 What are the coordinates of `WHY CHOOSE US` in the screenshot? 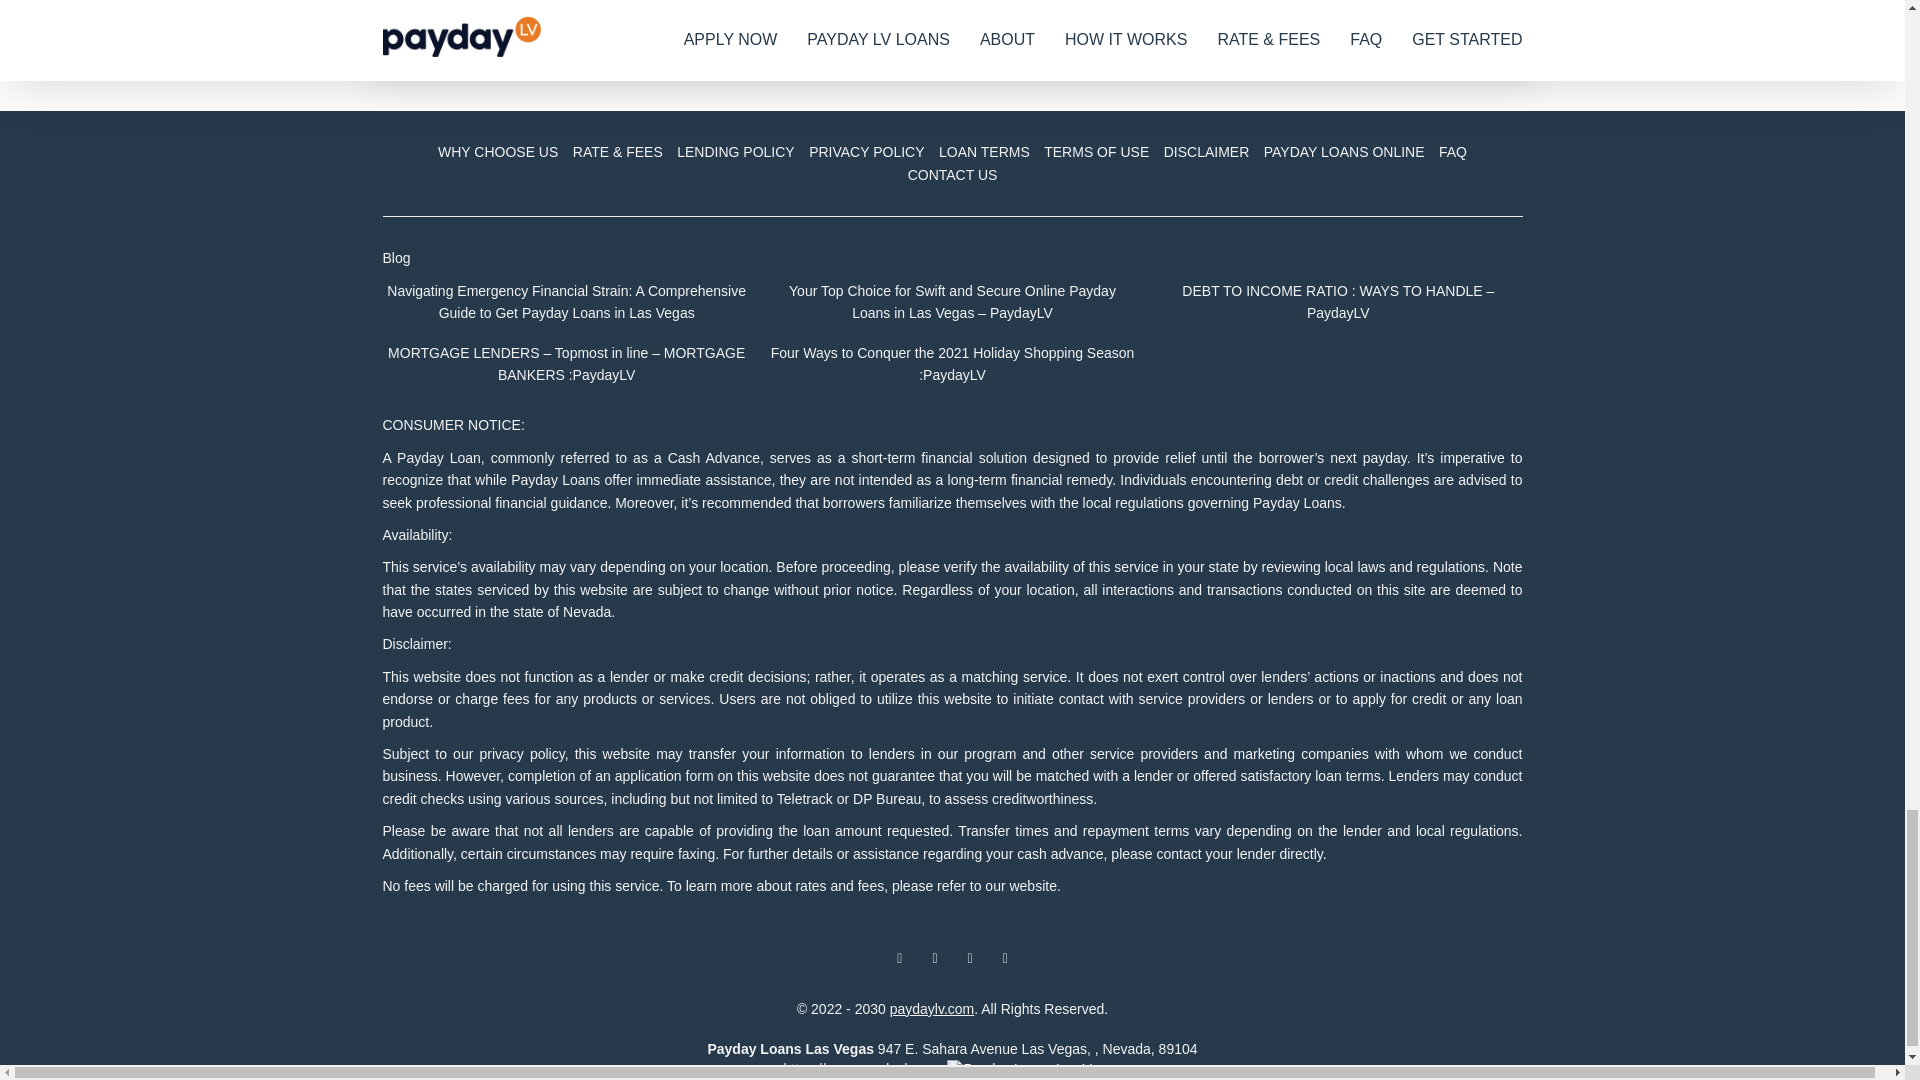 It's located at (498, 152).